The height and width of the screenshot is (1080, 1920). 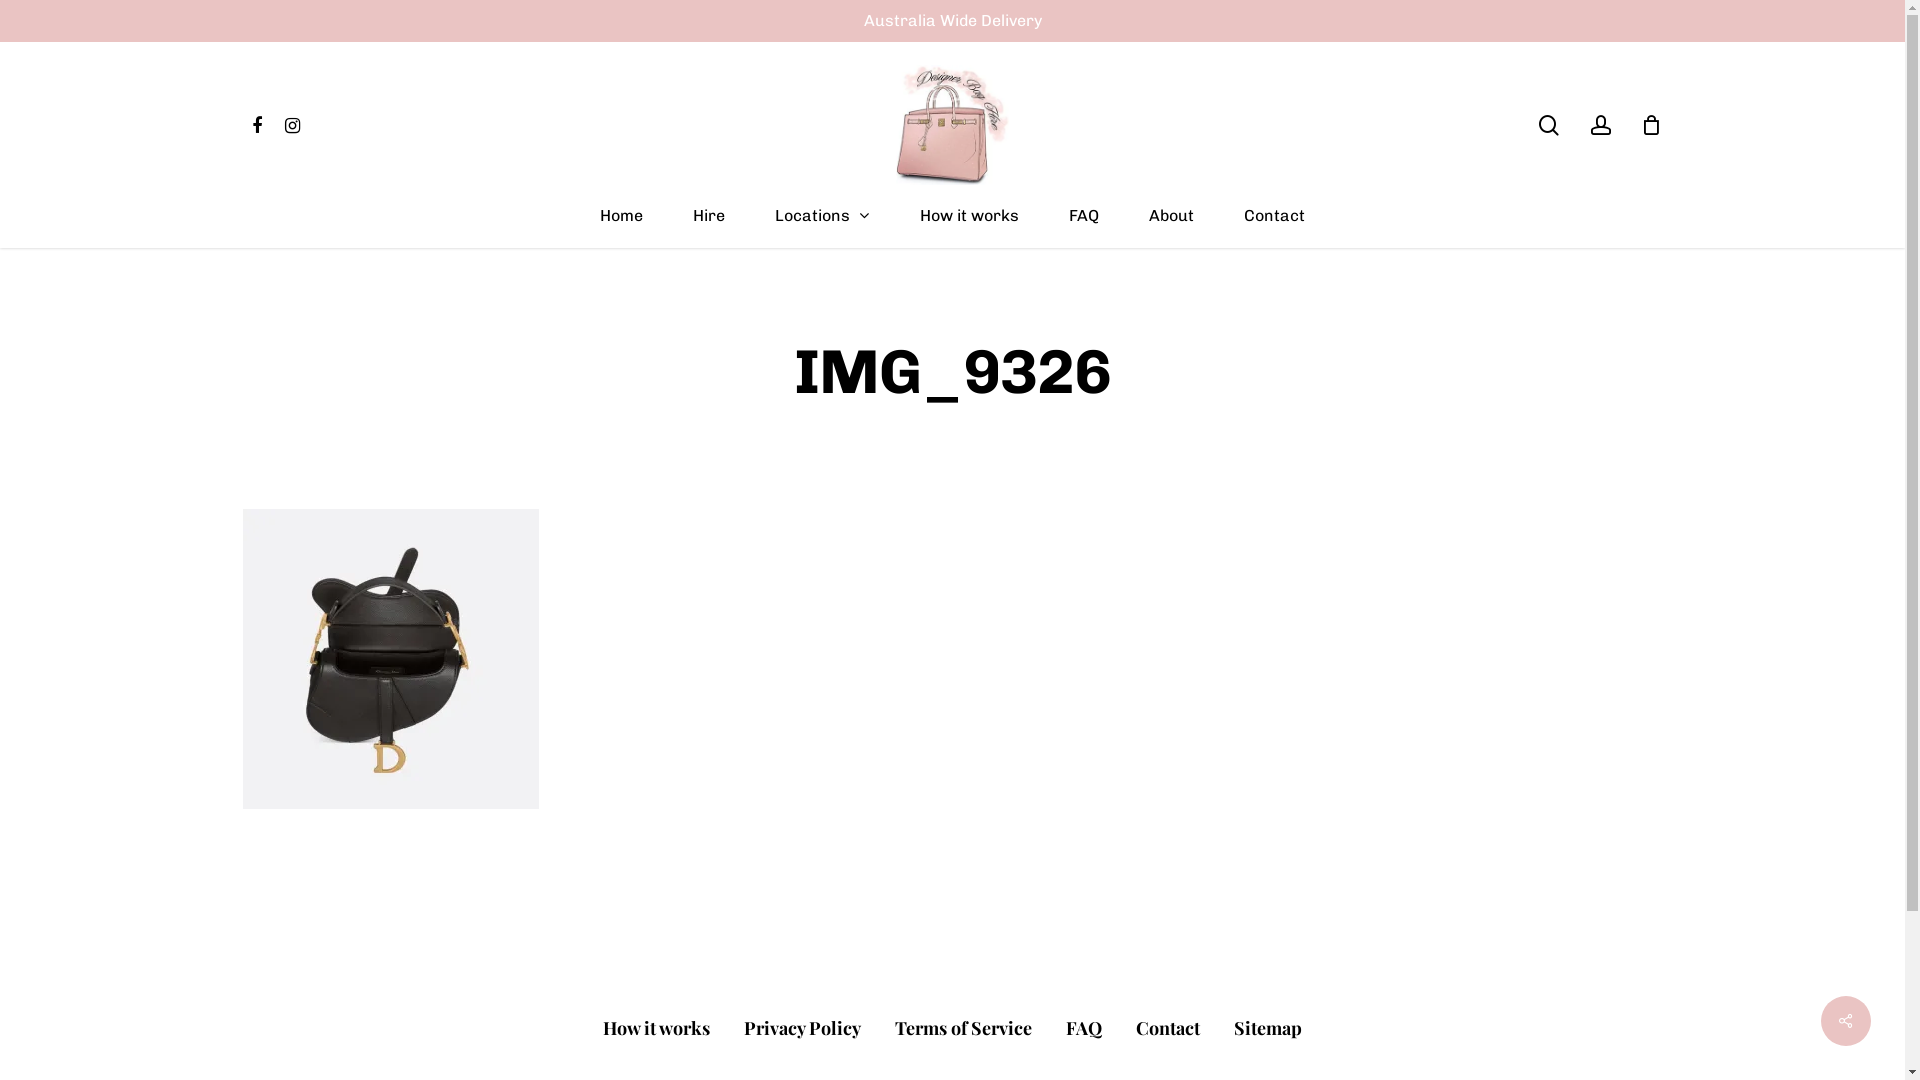 I want to click on Home, so click(x=622, y=228).